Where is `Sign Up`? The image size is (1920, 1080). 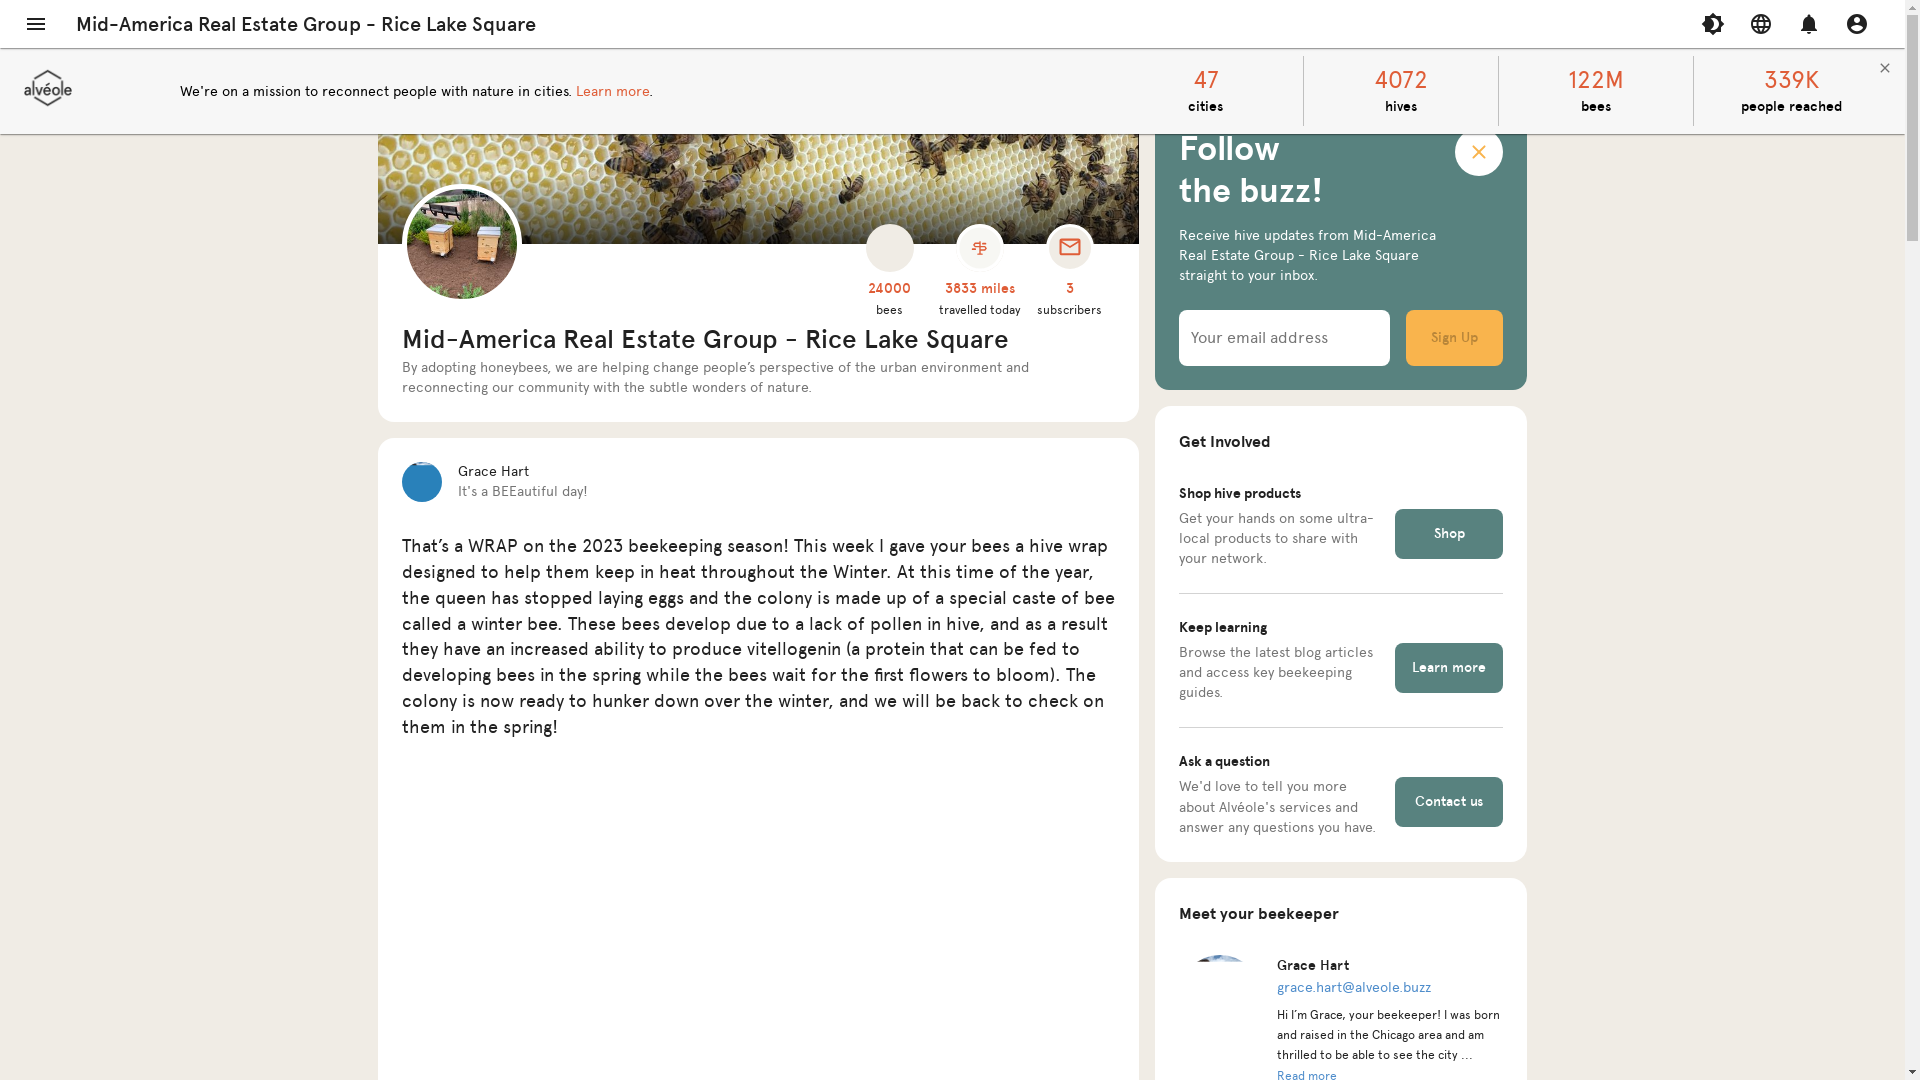 Sign Up is located at coordinates (1455, 338).